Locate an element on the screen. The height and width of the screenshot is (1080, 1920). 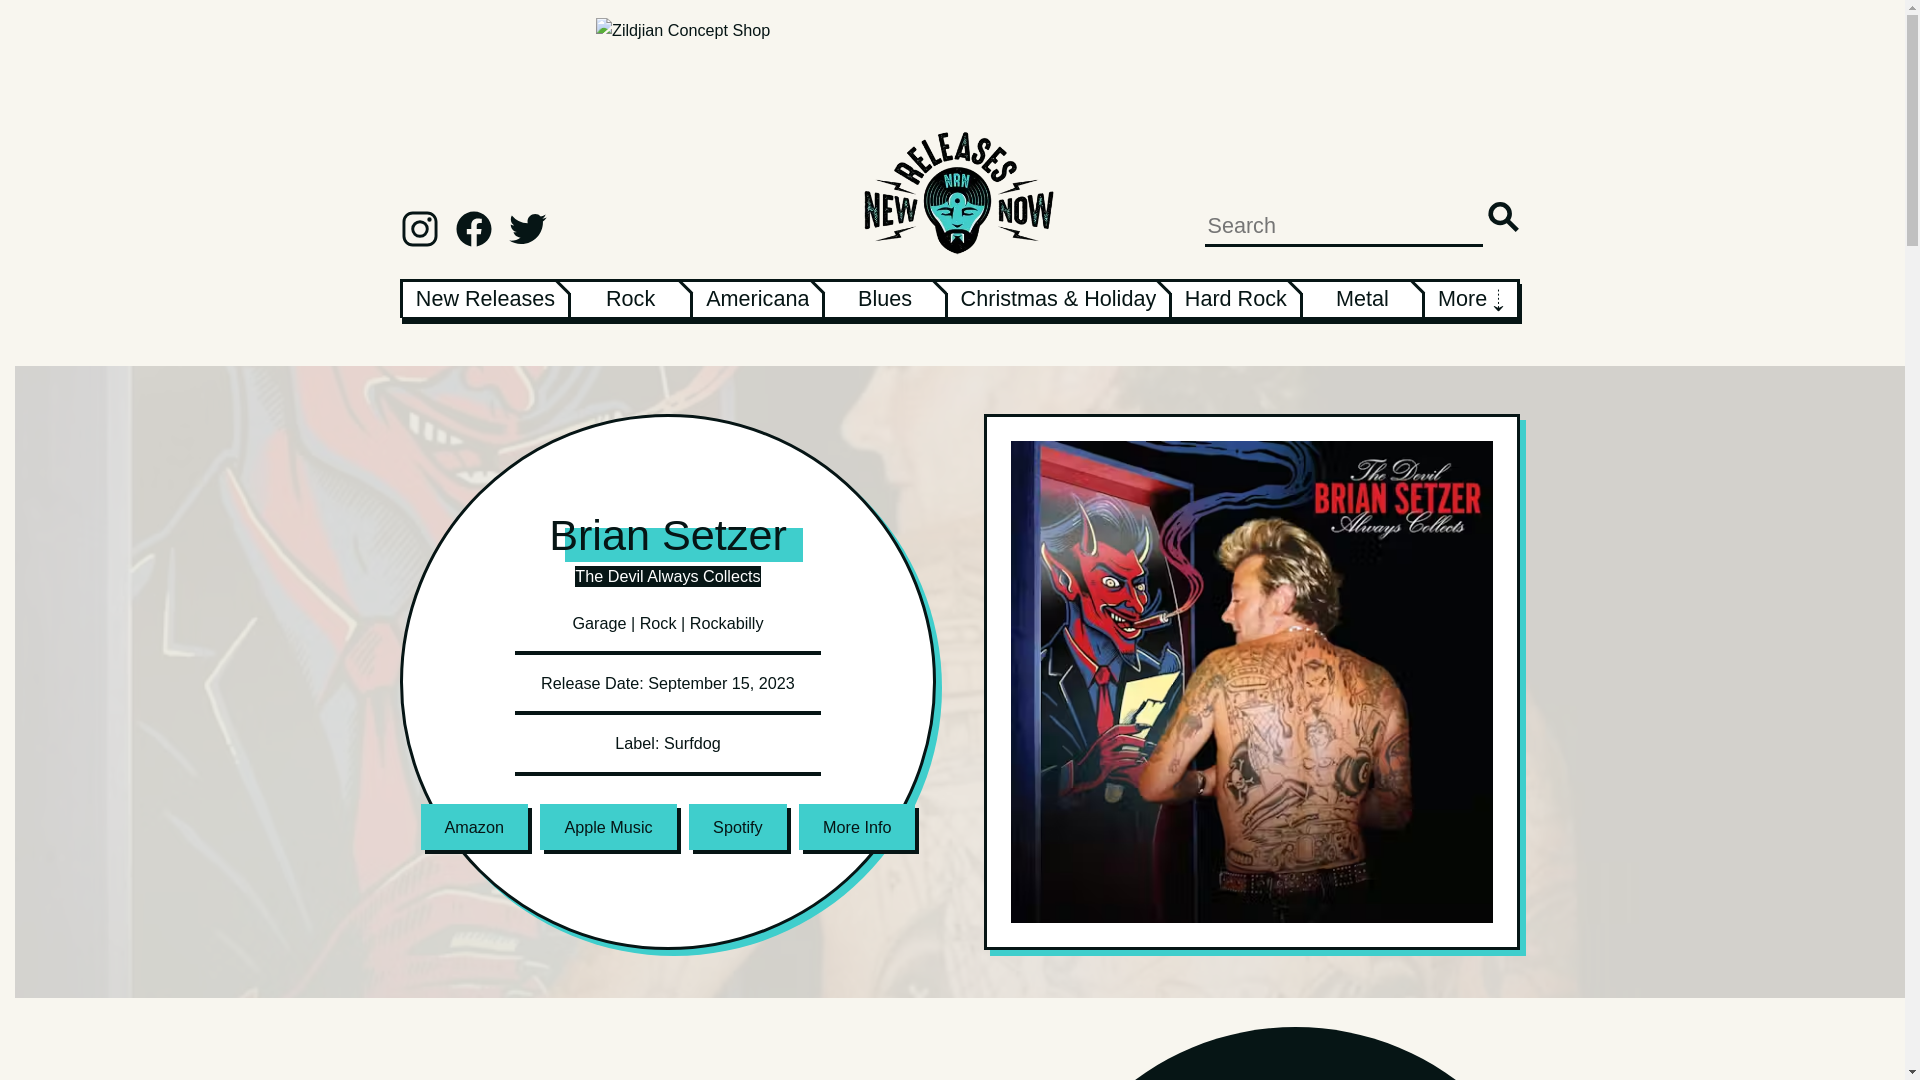
Blues is located at coordinates (884, 298).